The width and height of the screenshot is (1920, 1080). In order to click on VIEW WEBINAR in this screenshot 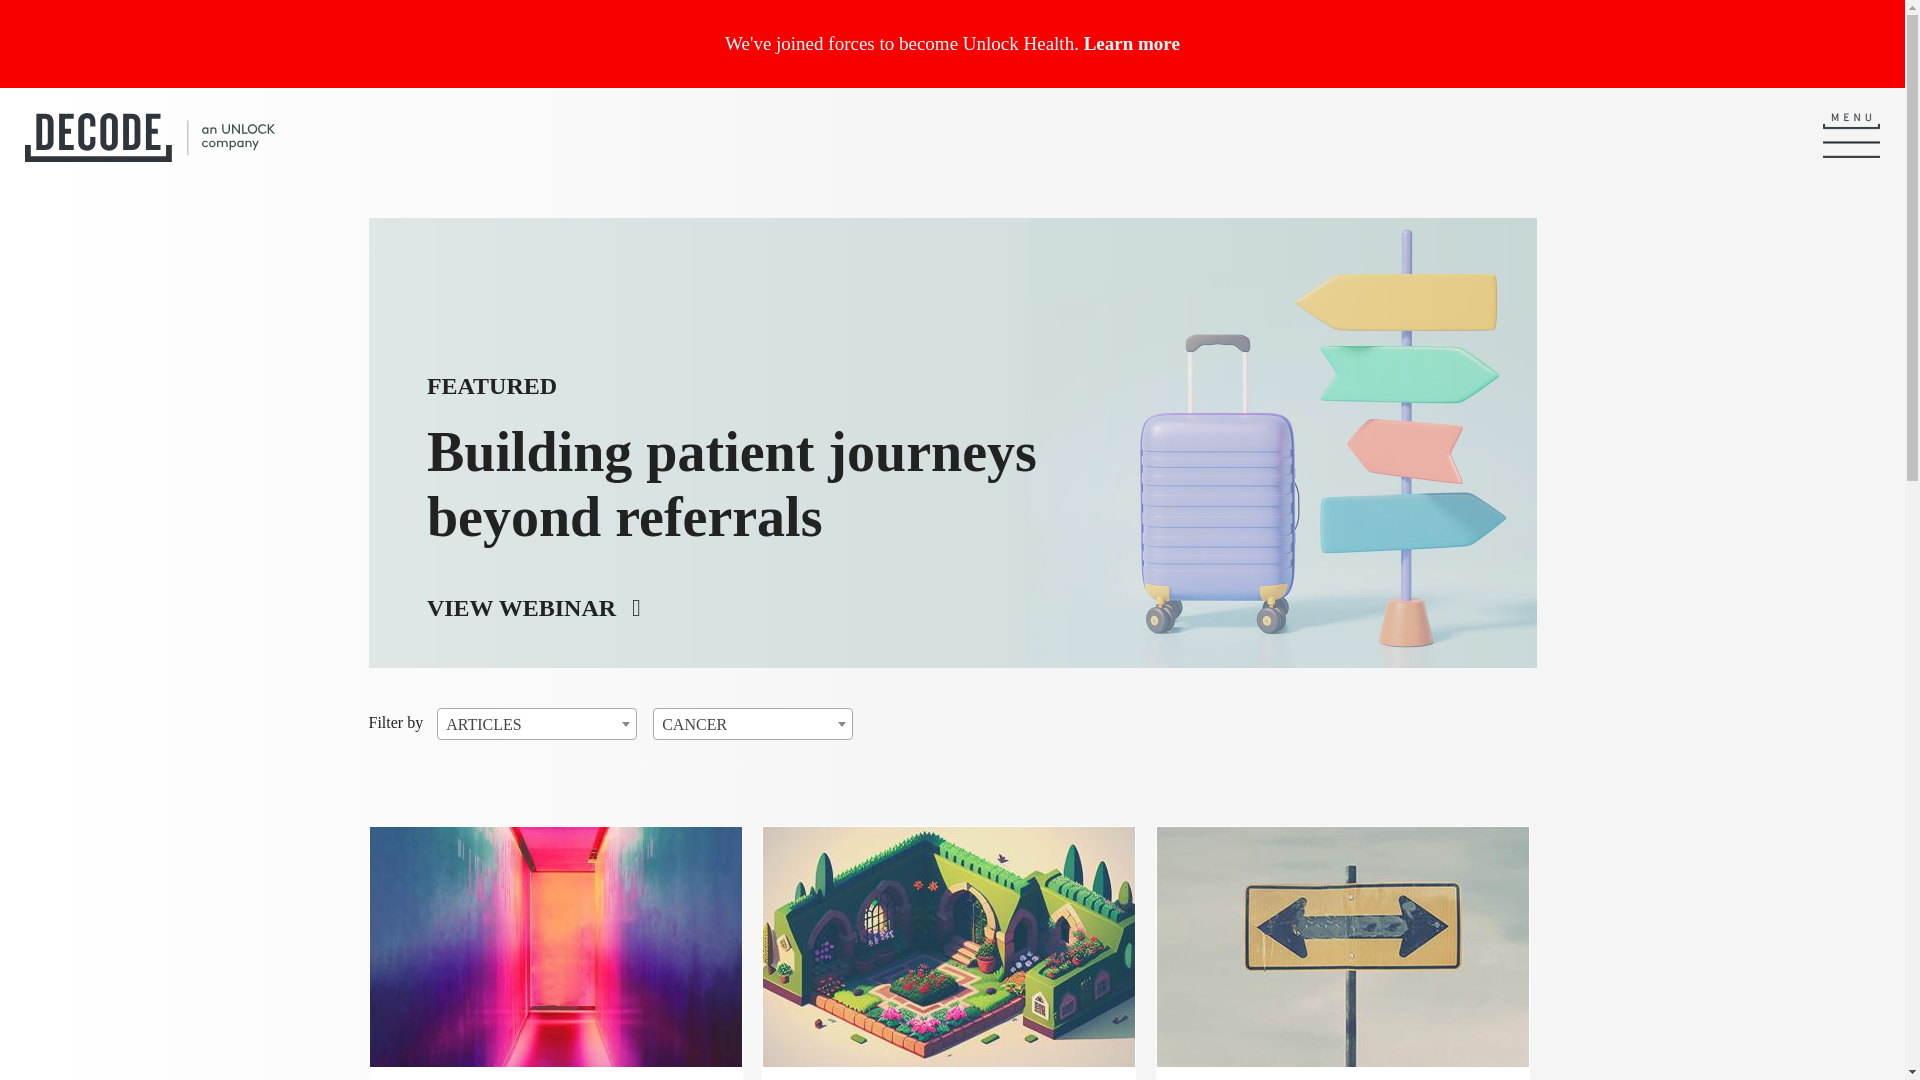, I will do `click(1132, 44)`.